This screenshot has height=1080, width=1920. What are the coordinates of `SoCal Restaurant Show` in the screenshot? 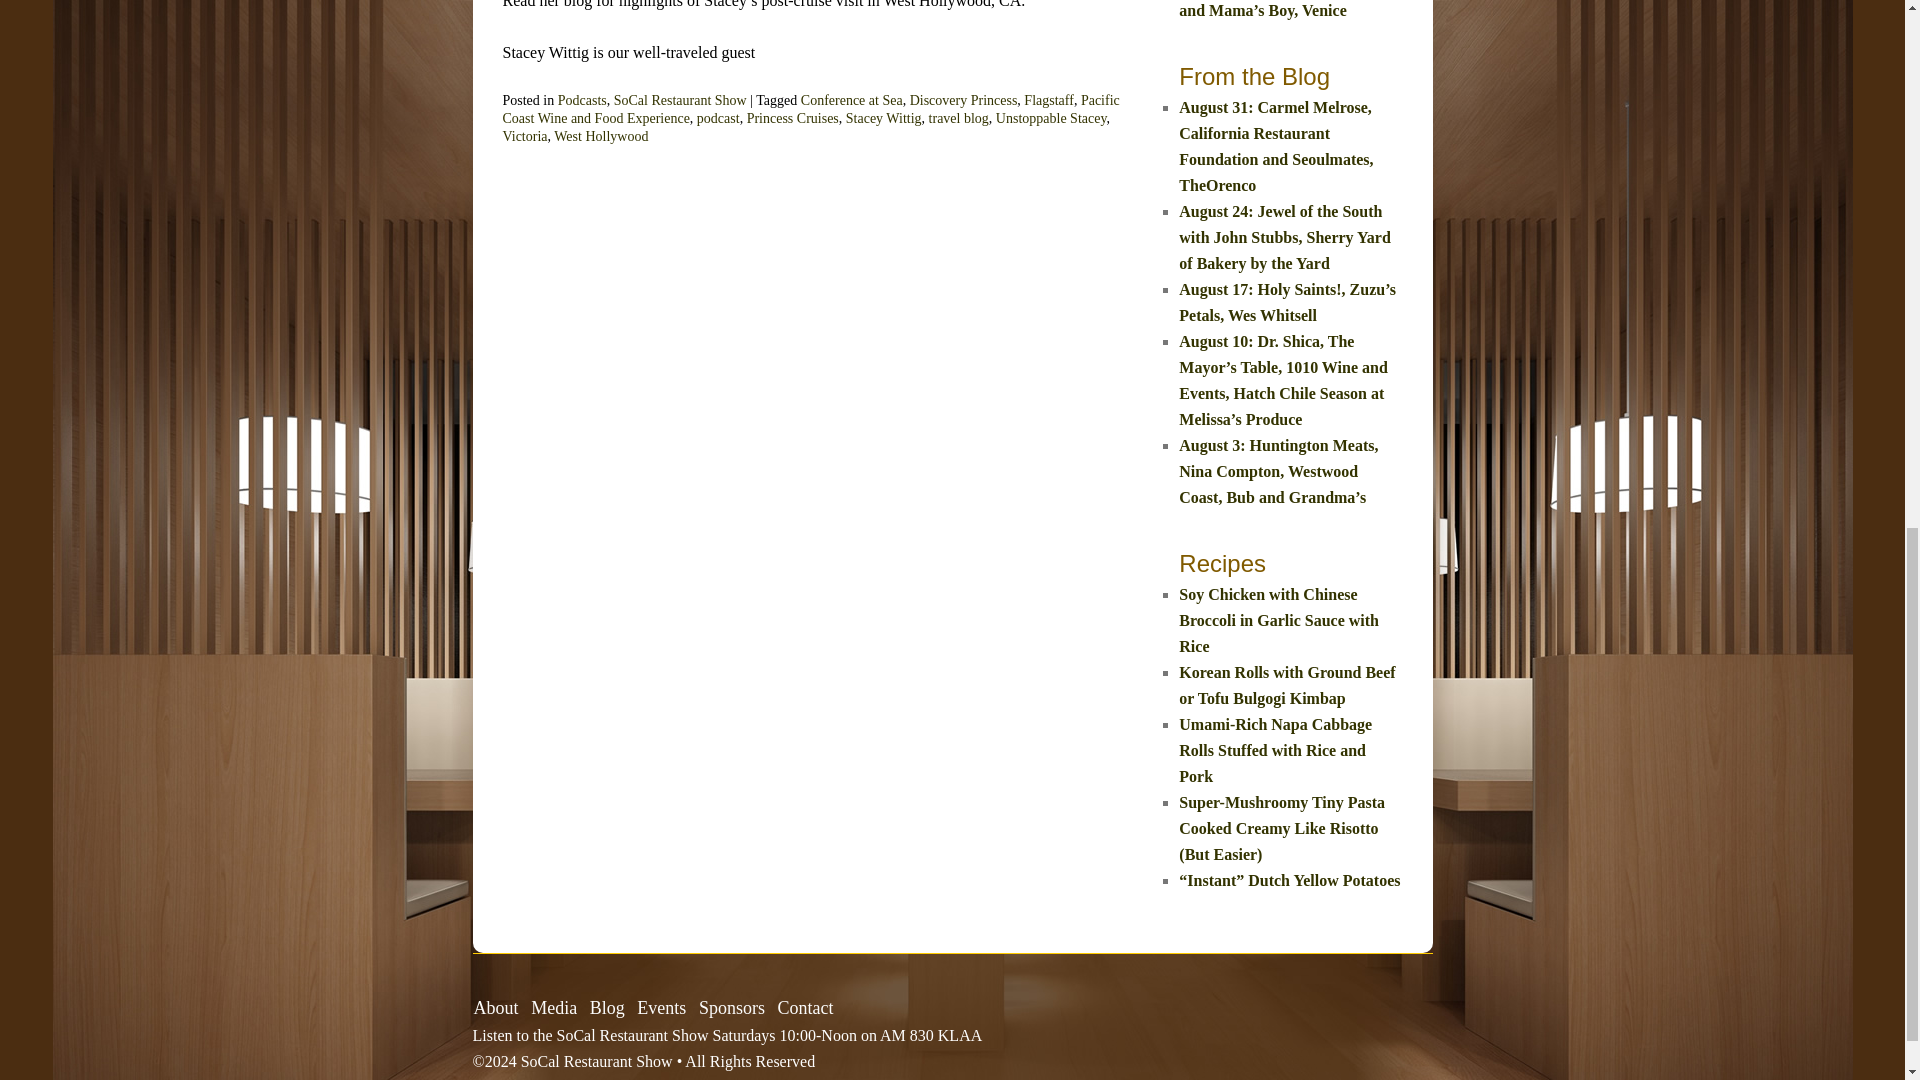 It's located at (680, 100).